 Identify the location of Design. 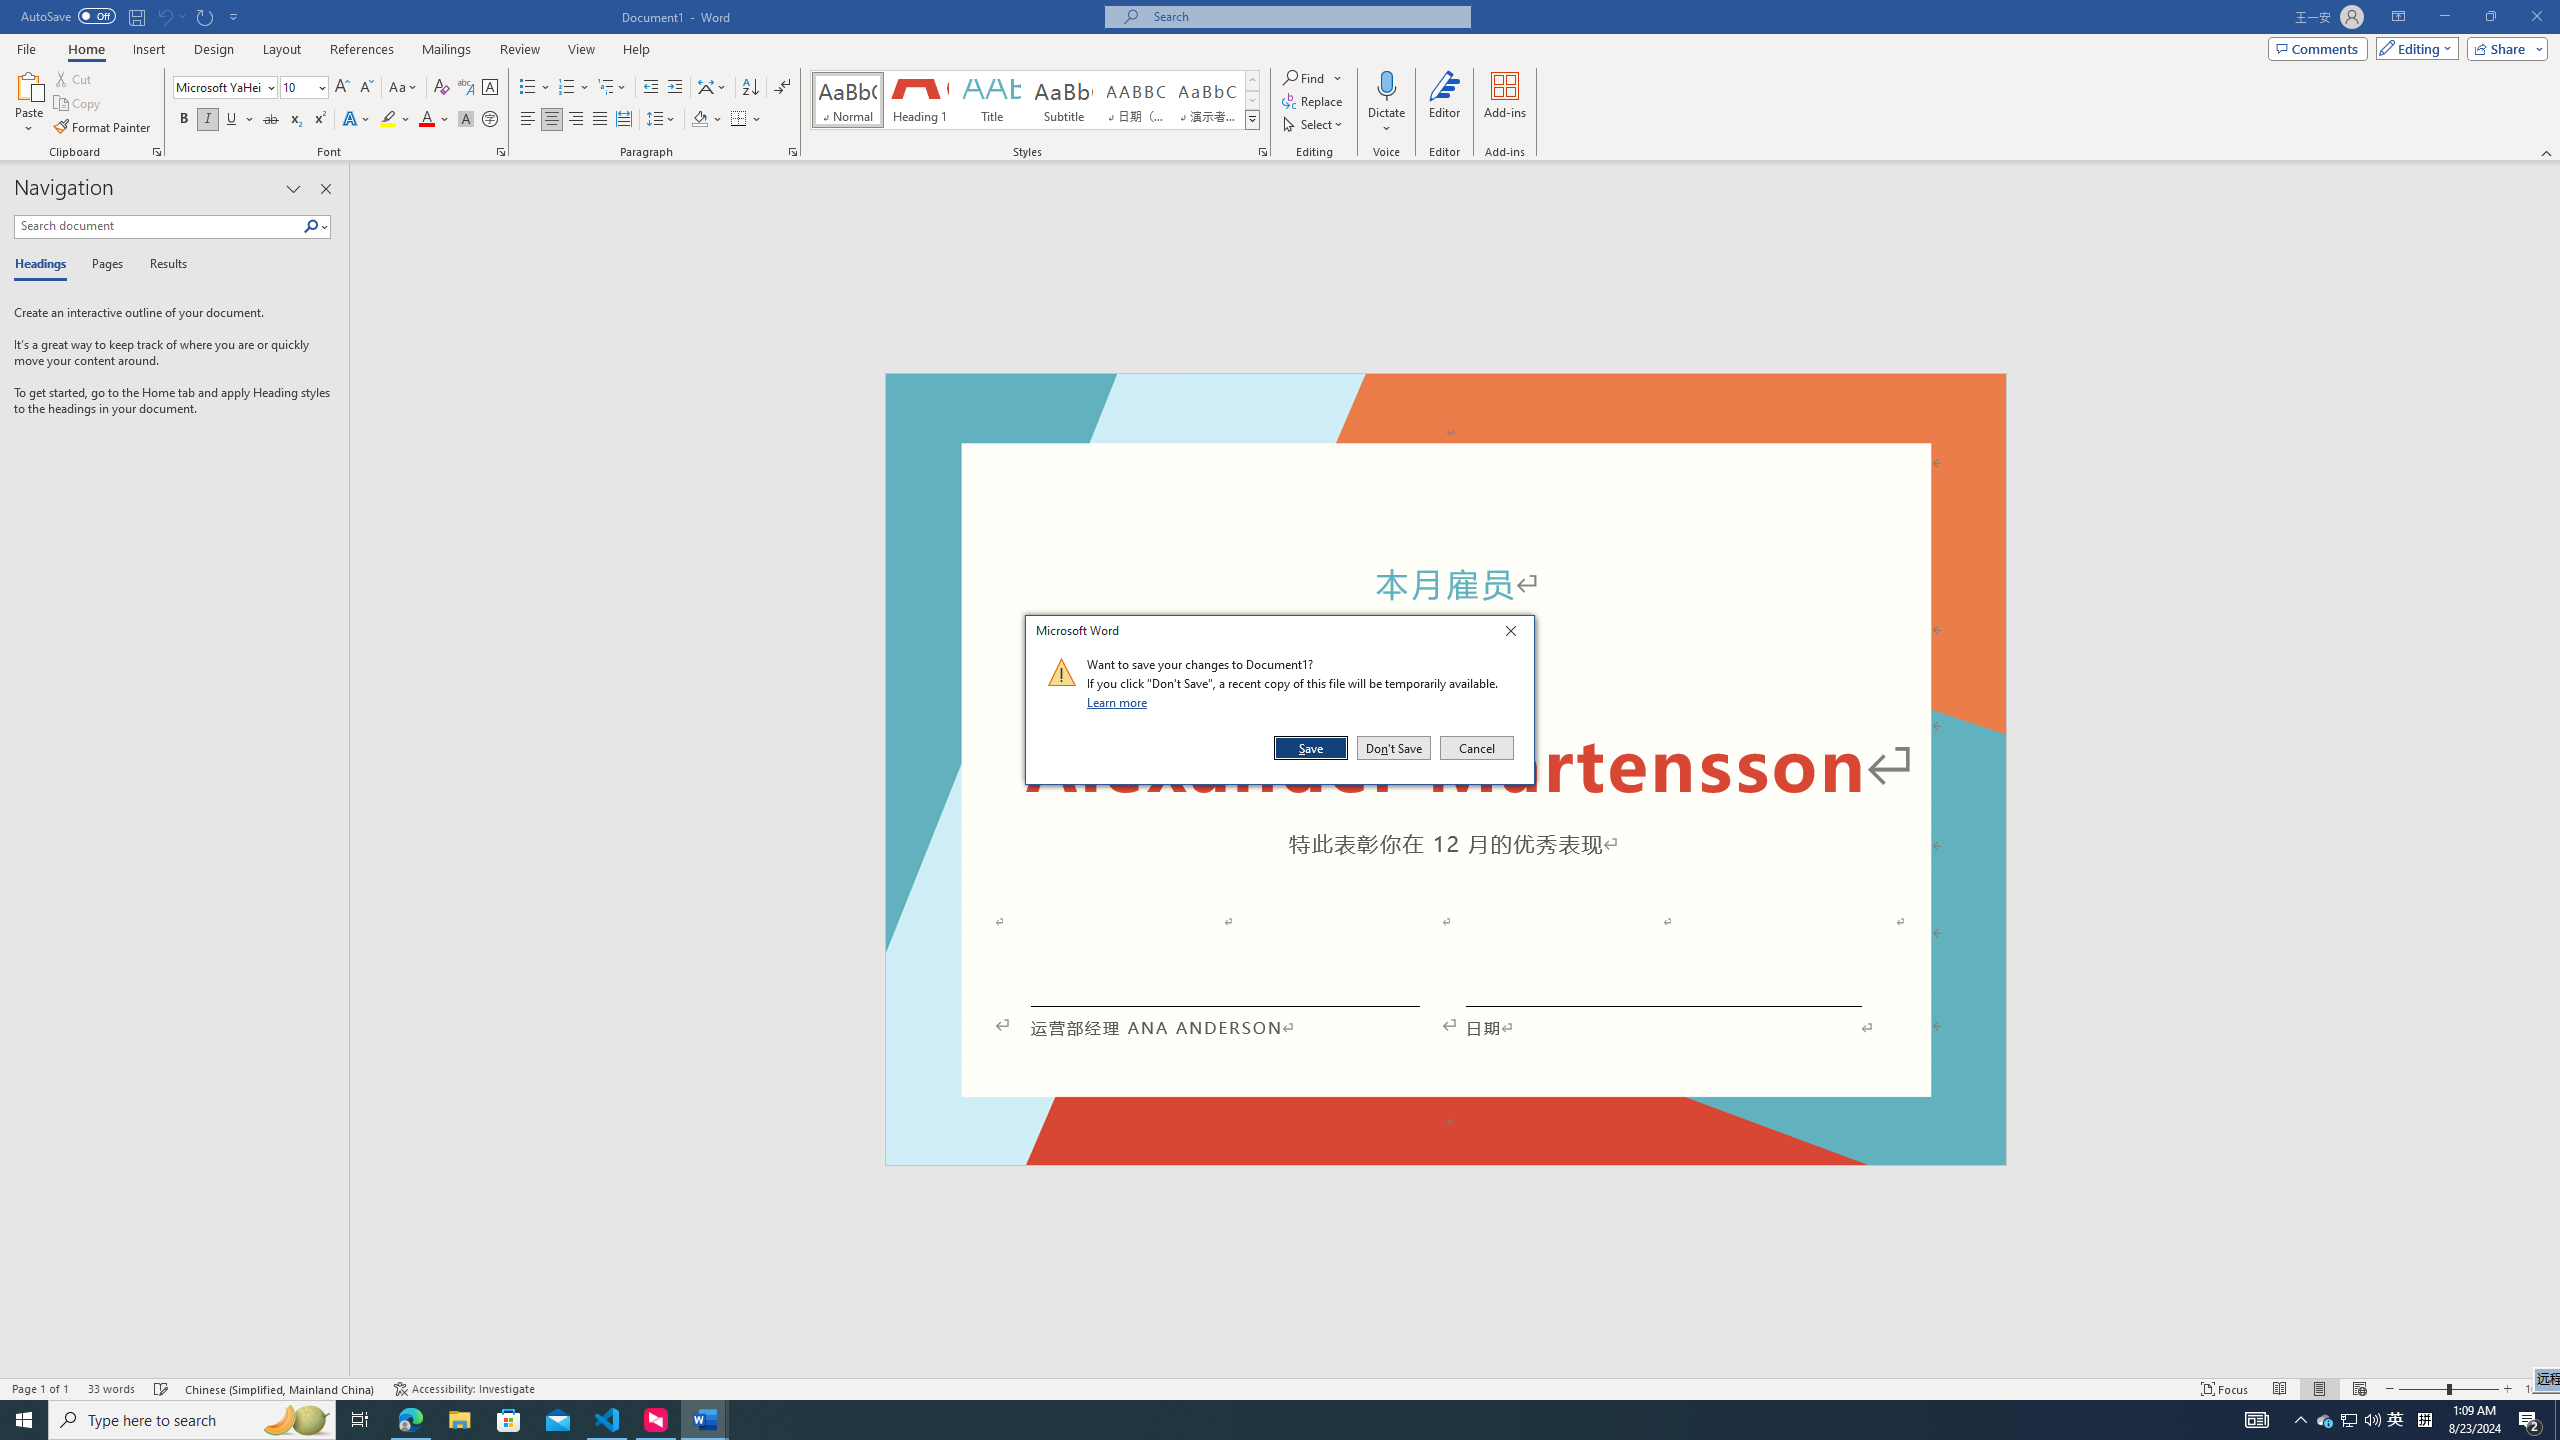
(214, 49).